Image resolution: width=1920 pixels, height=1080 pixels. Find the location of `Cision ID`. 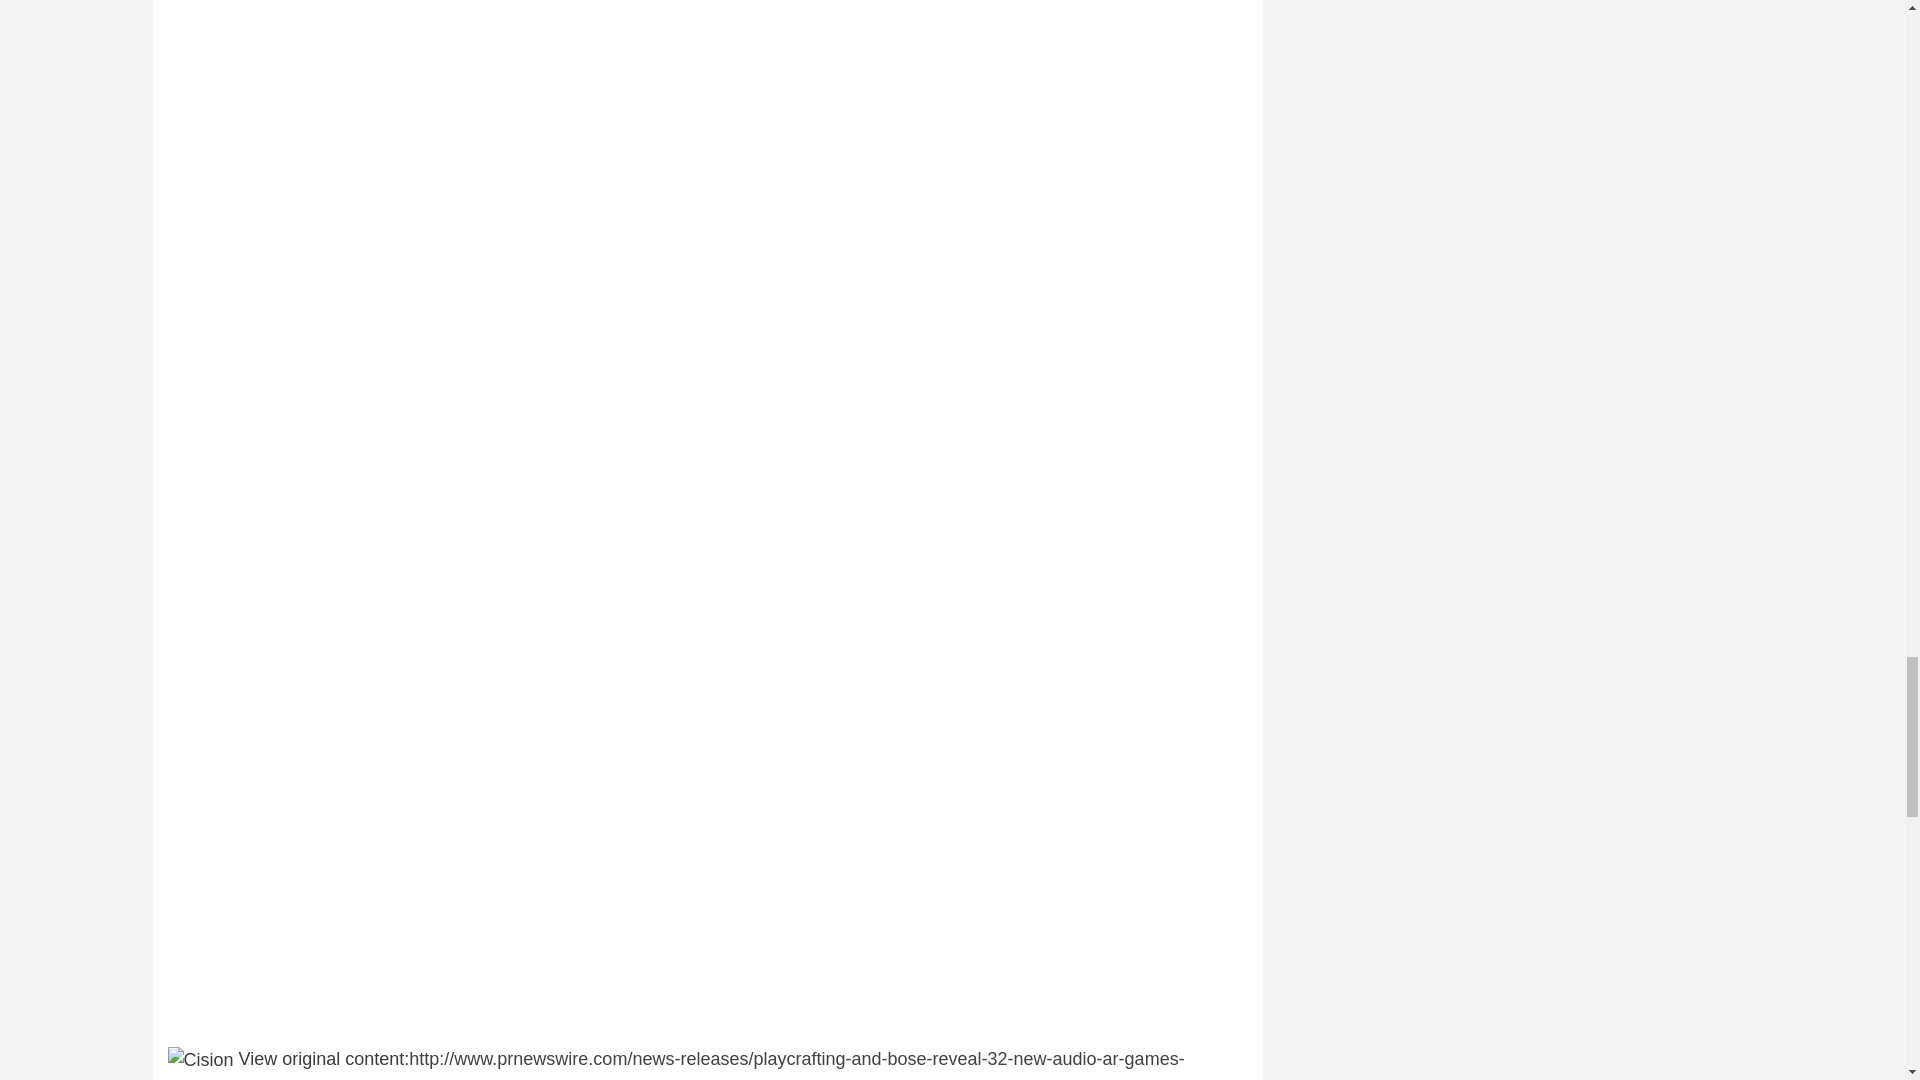

Cision ID is located at coordinates (201, 1060).